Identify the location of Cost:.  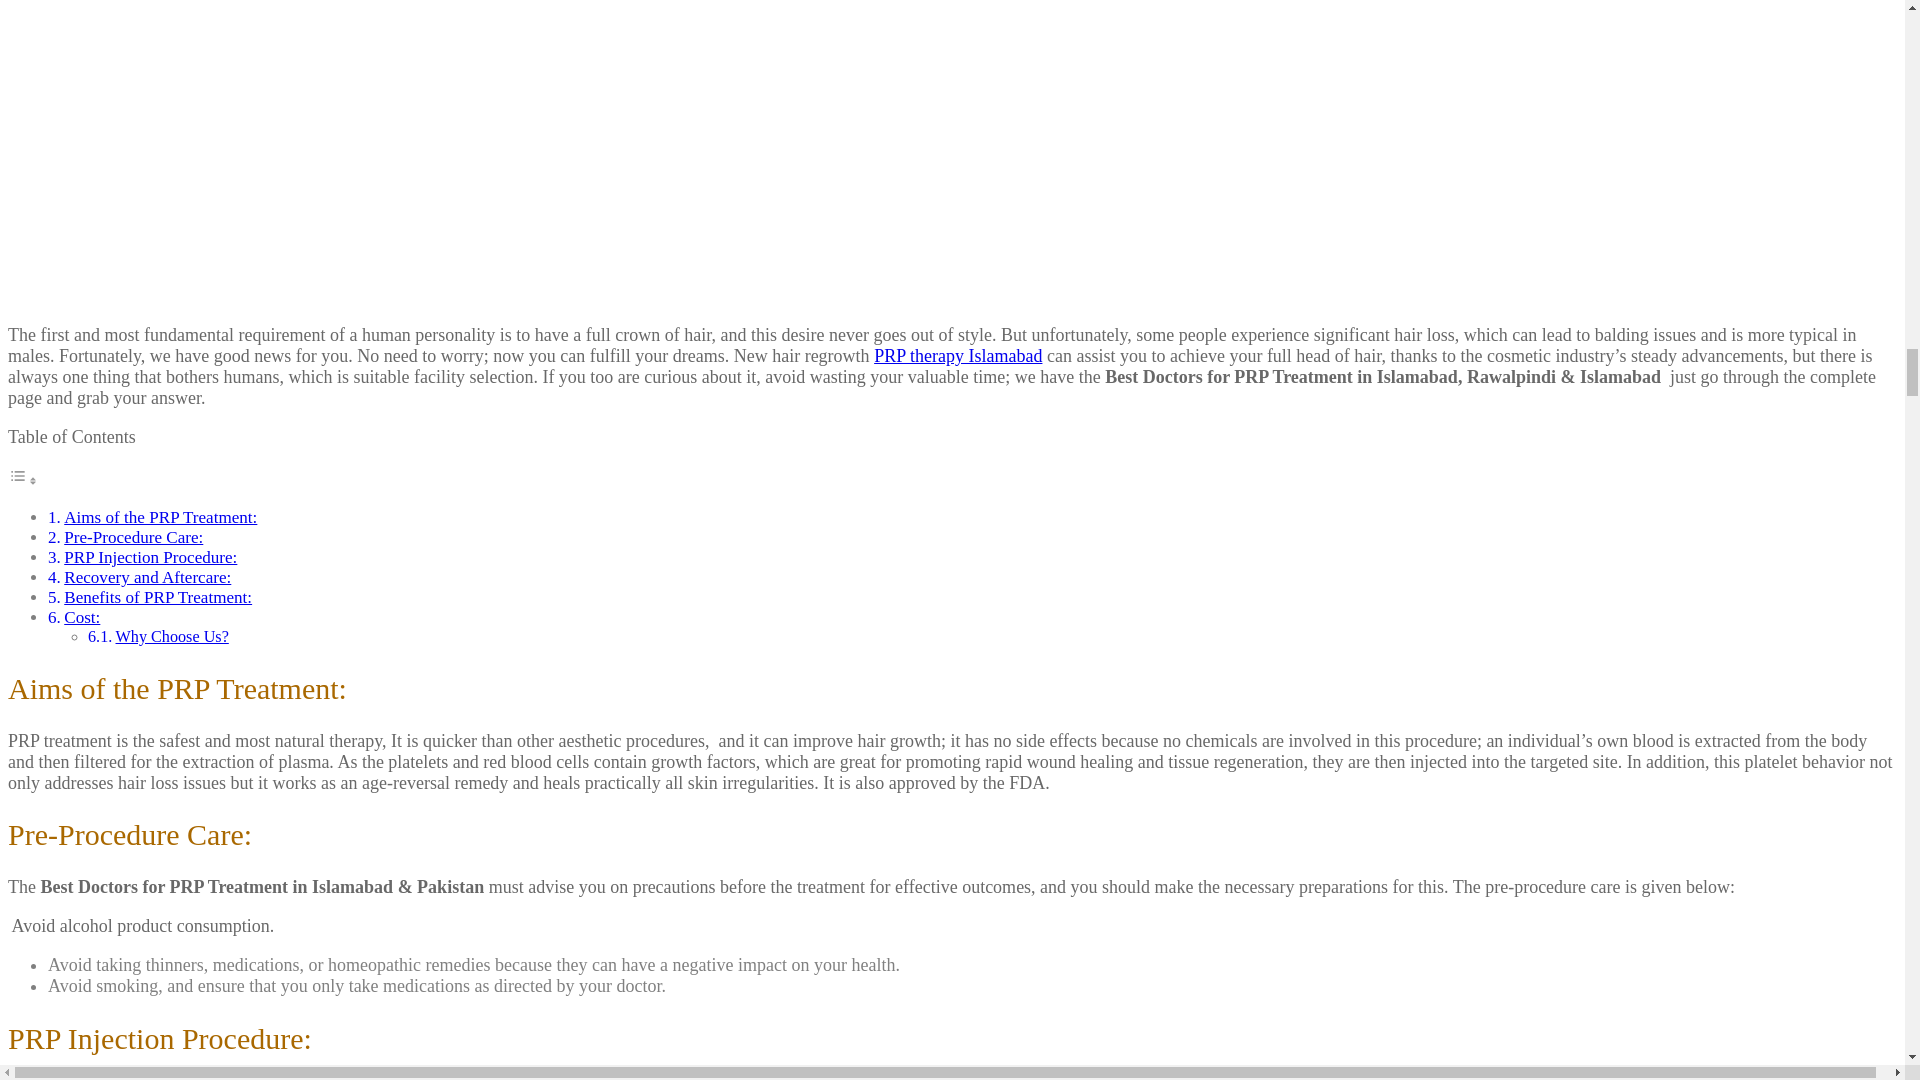
(81, 618).